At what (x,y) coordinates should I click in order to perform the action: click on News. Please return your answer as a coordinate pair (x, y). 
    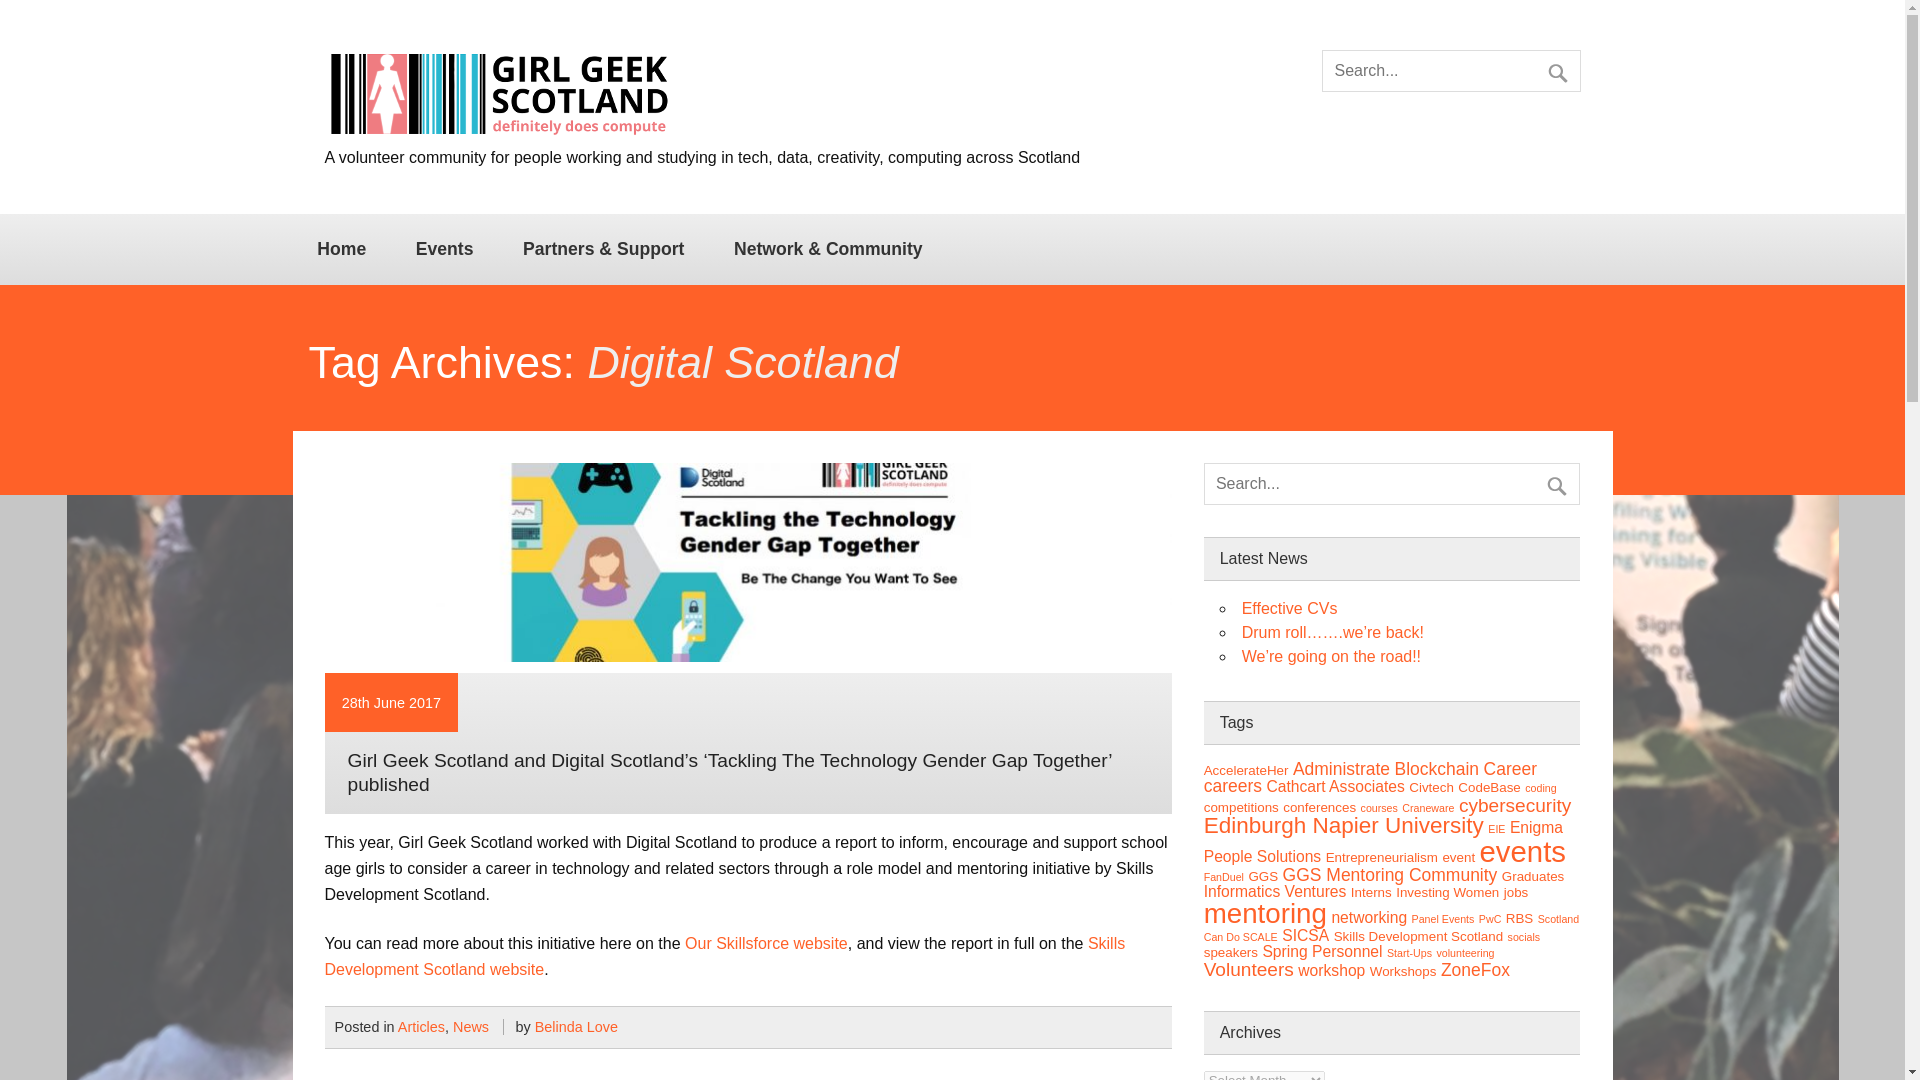
    Looking at the image, I should click on (471, 1026).